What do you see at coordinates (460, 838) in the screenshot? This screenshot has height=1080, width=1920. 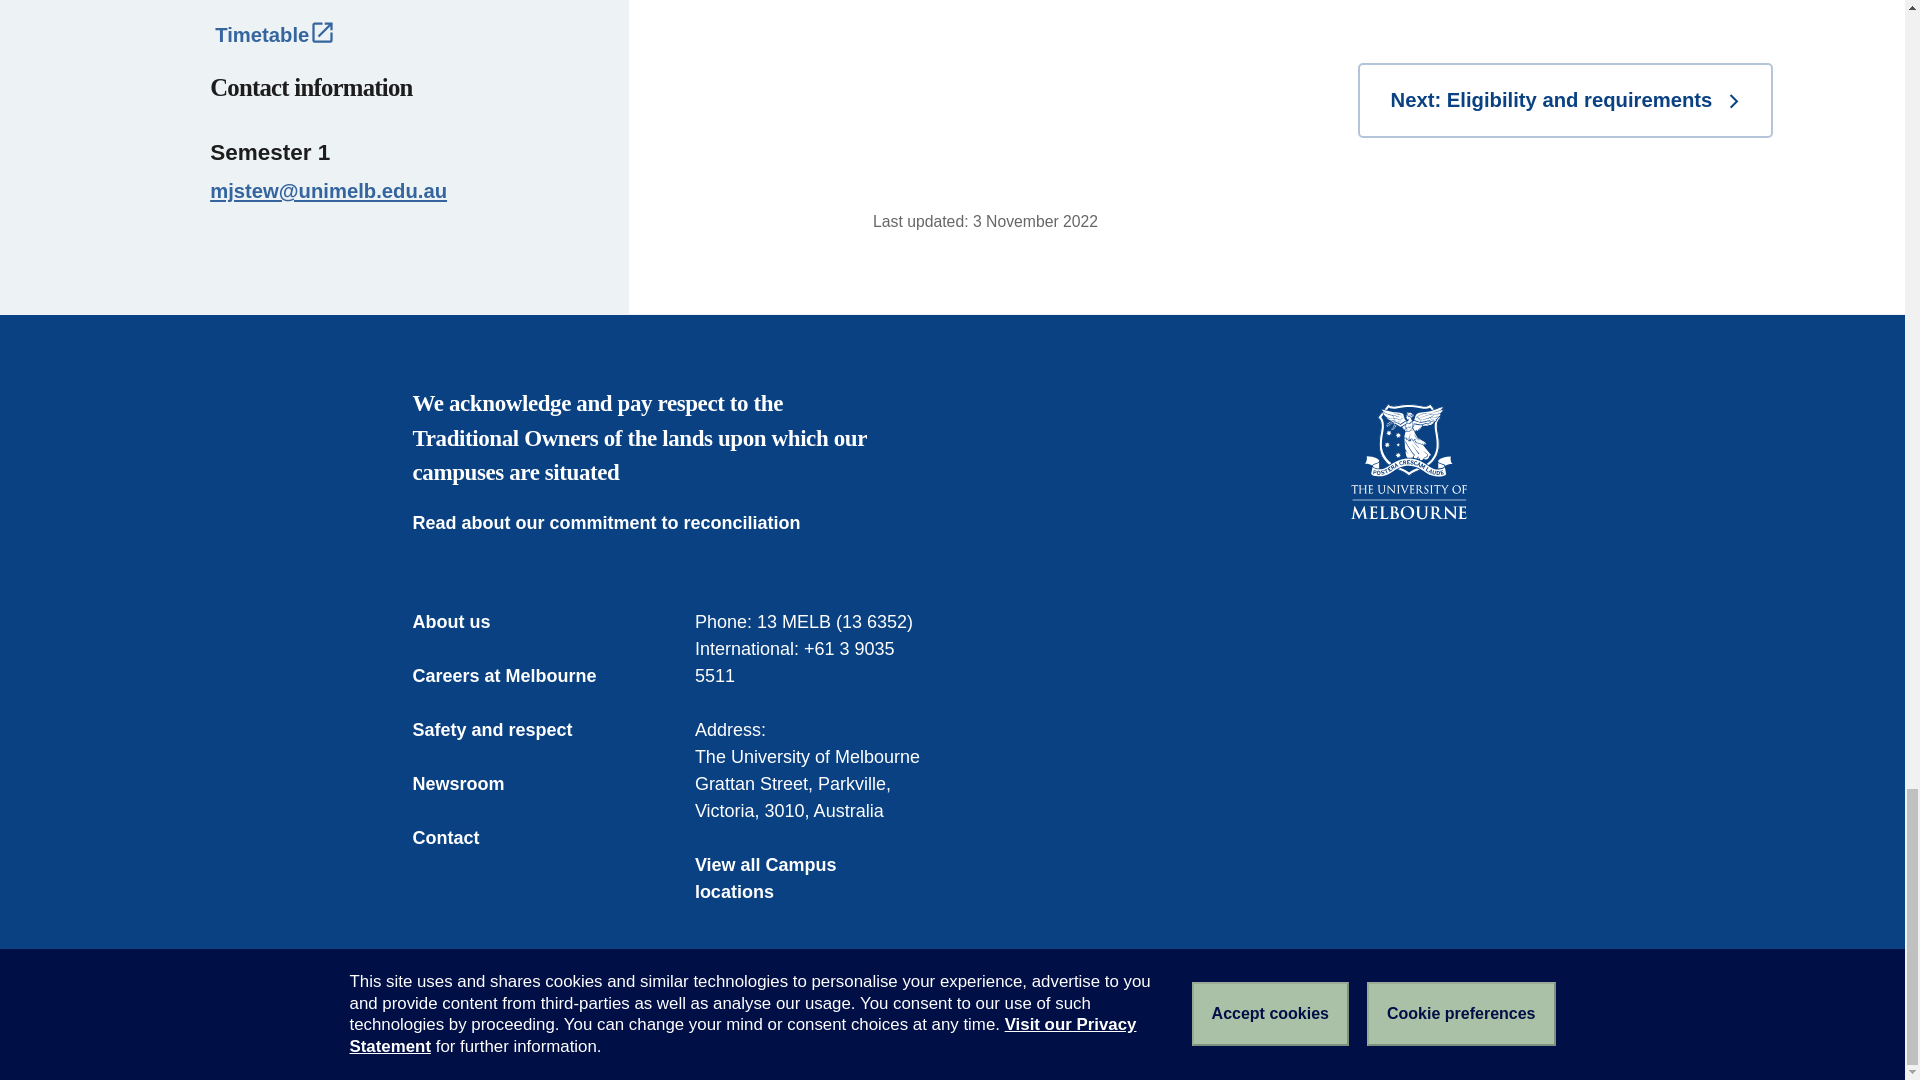 I see `Contact` at bounding box center [460, 838].